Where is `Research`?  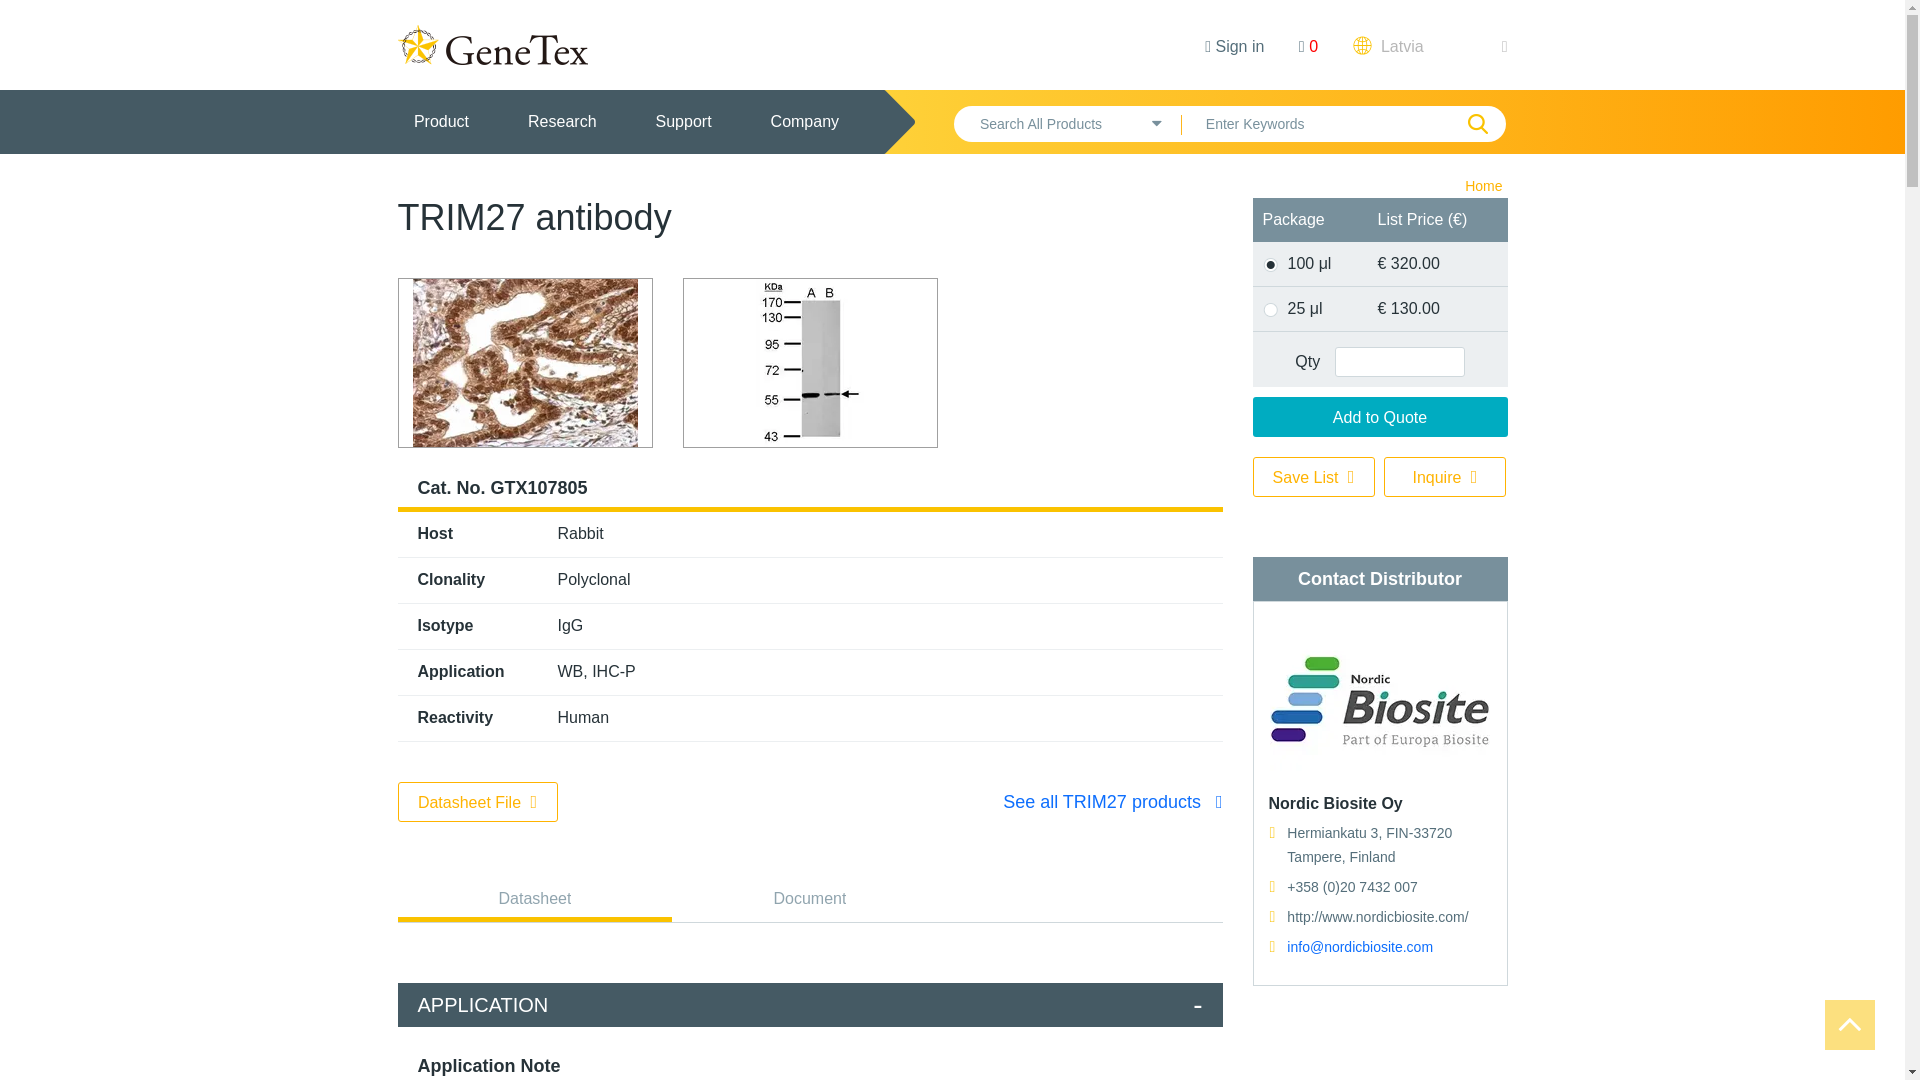
Research is located at coordinates (561, 122).